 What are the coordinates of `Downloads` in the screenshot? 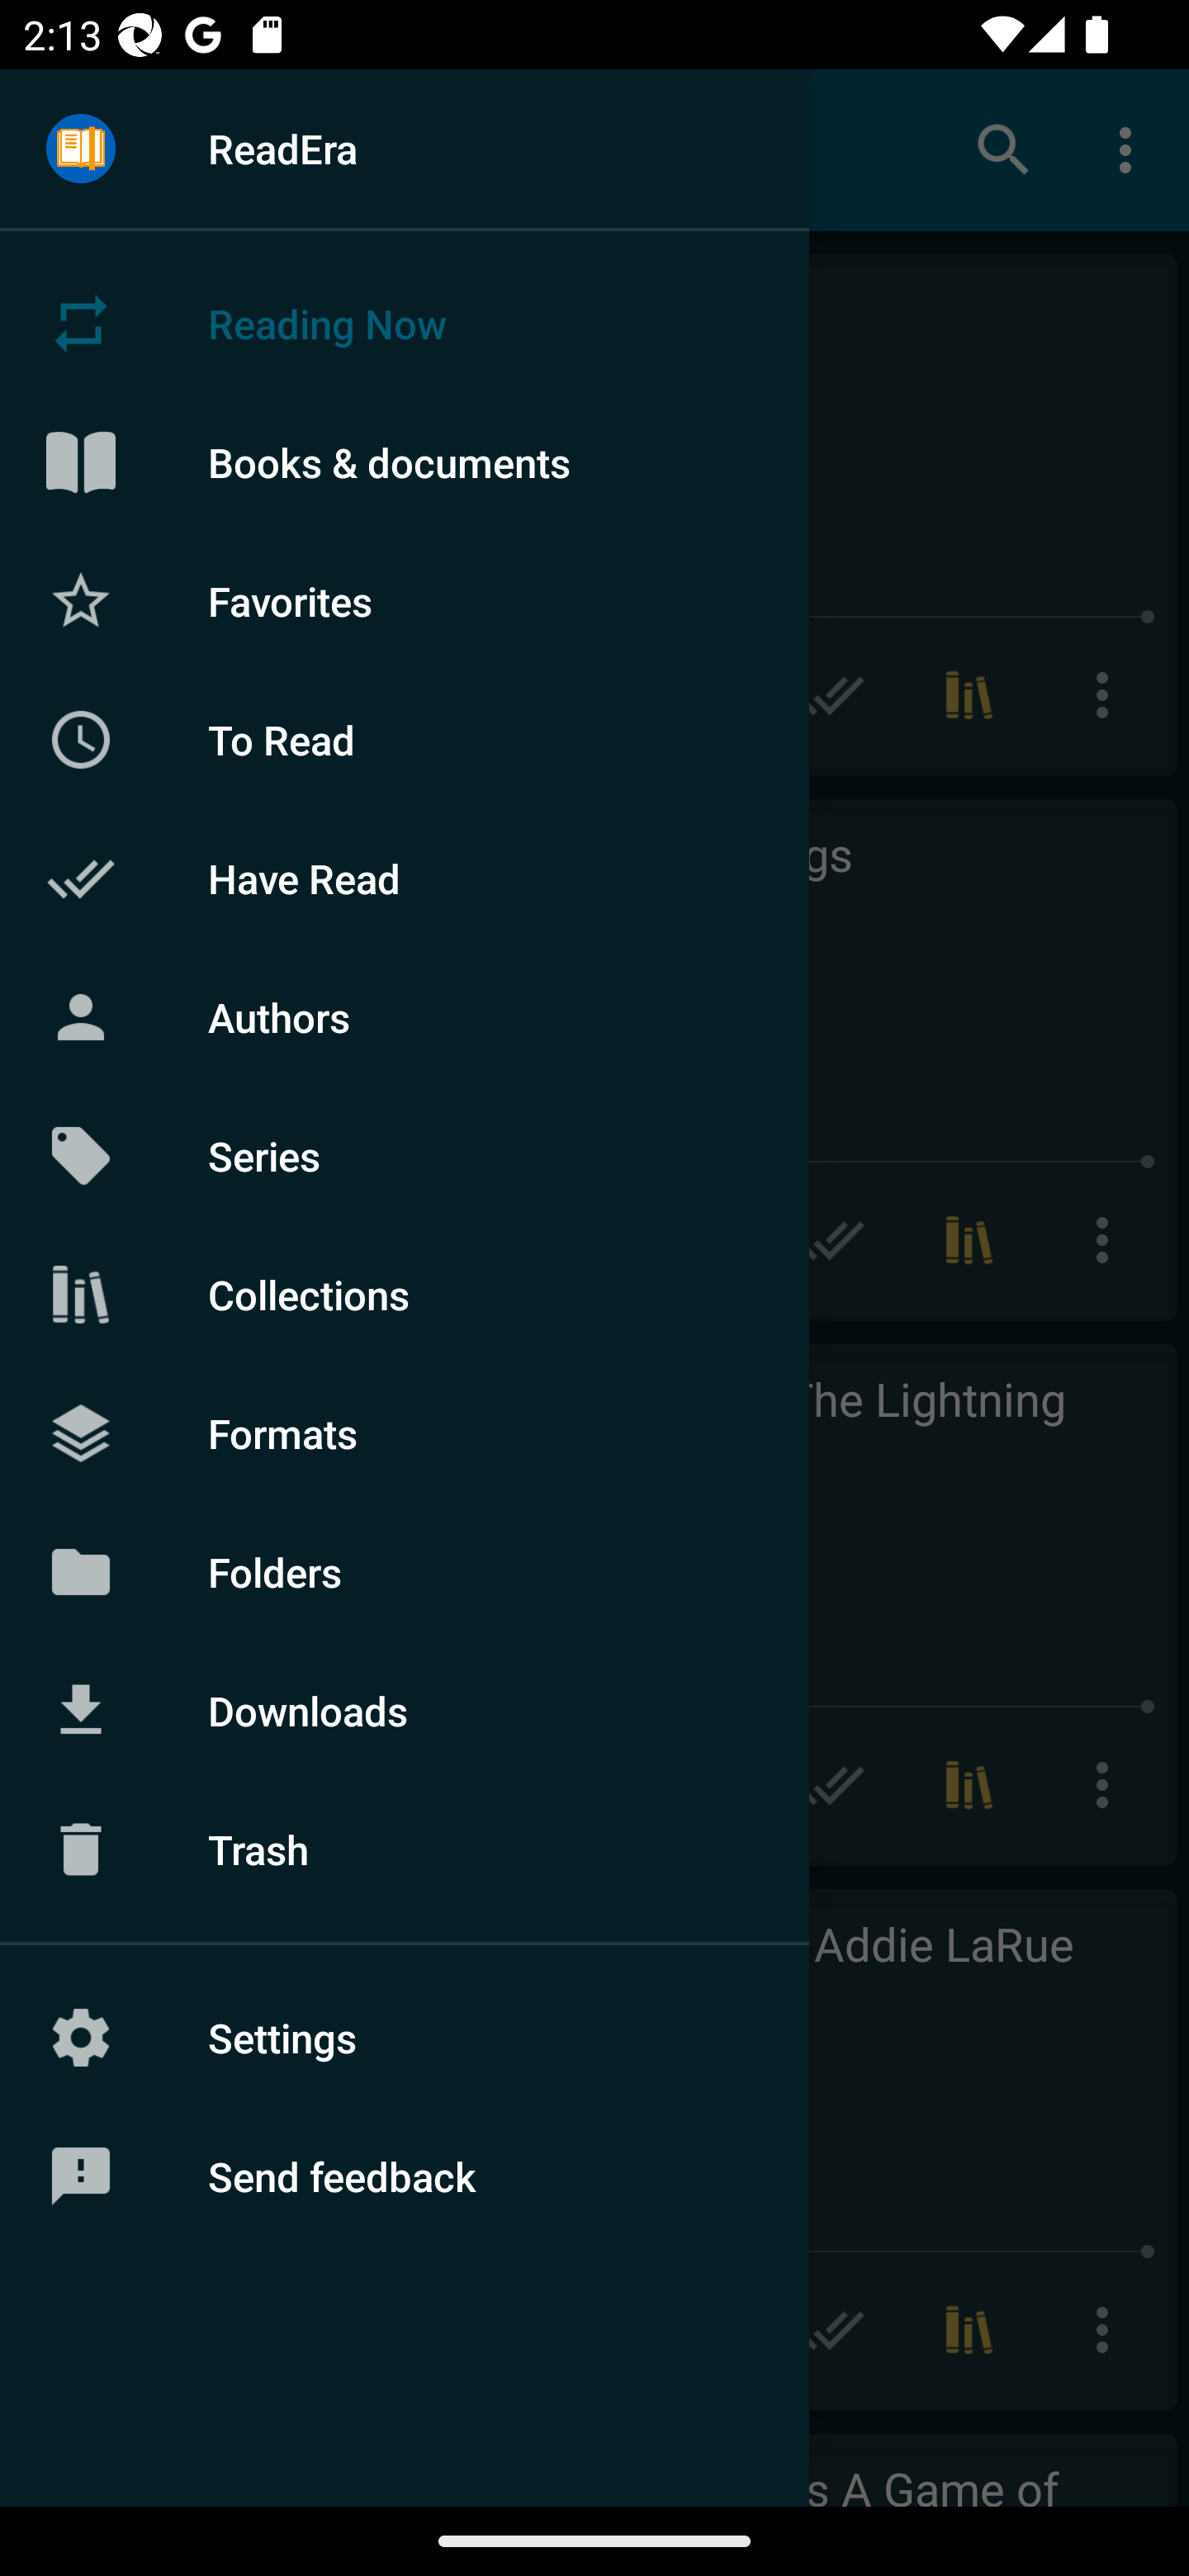 It's located at (405, 1710).